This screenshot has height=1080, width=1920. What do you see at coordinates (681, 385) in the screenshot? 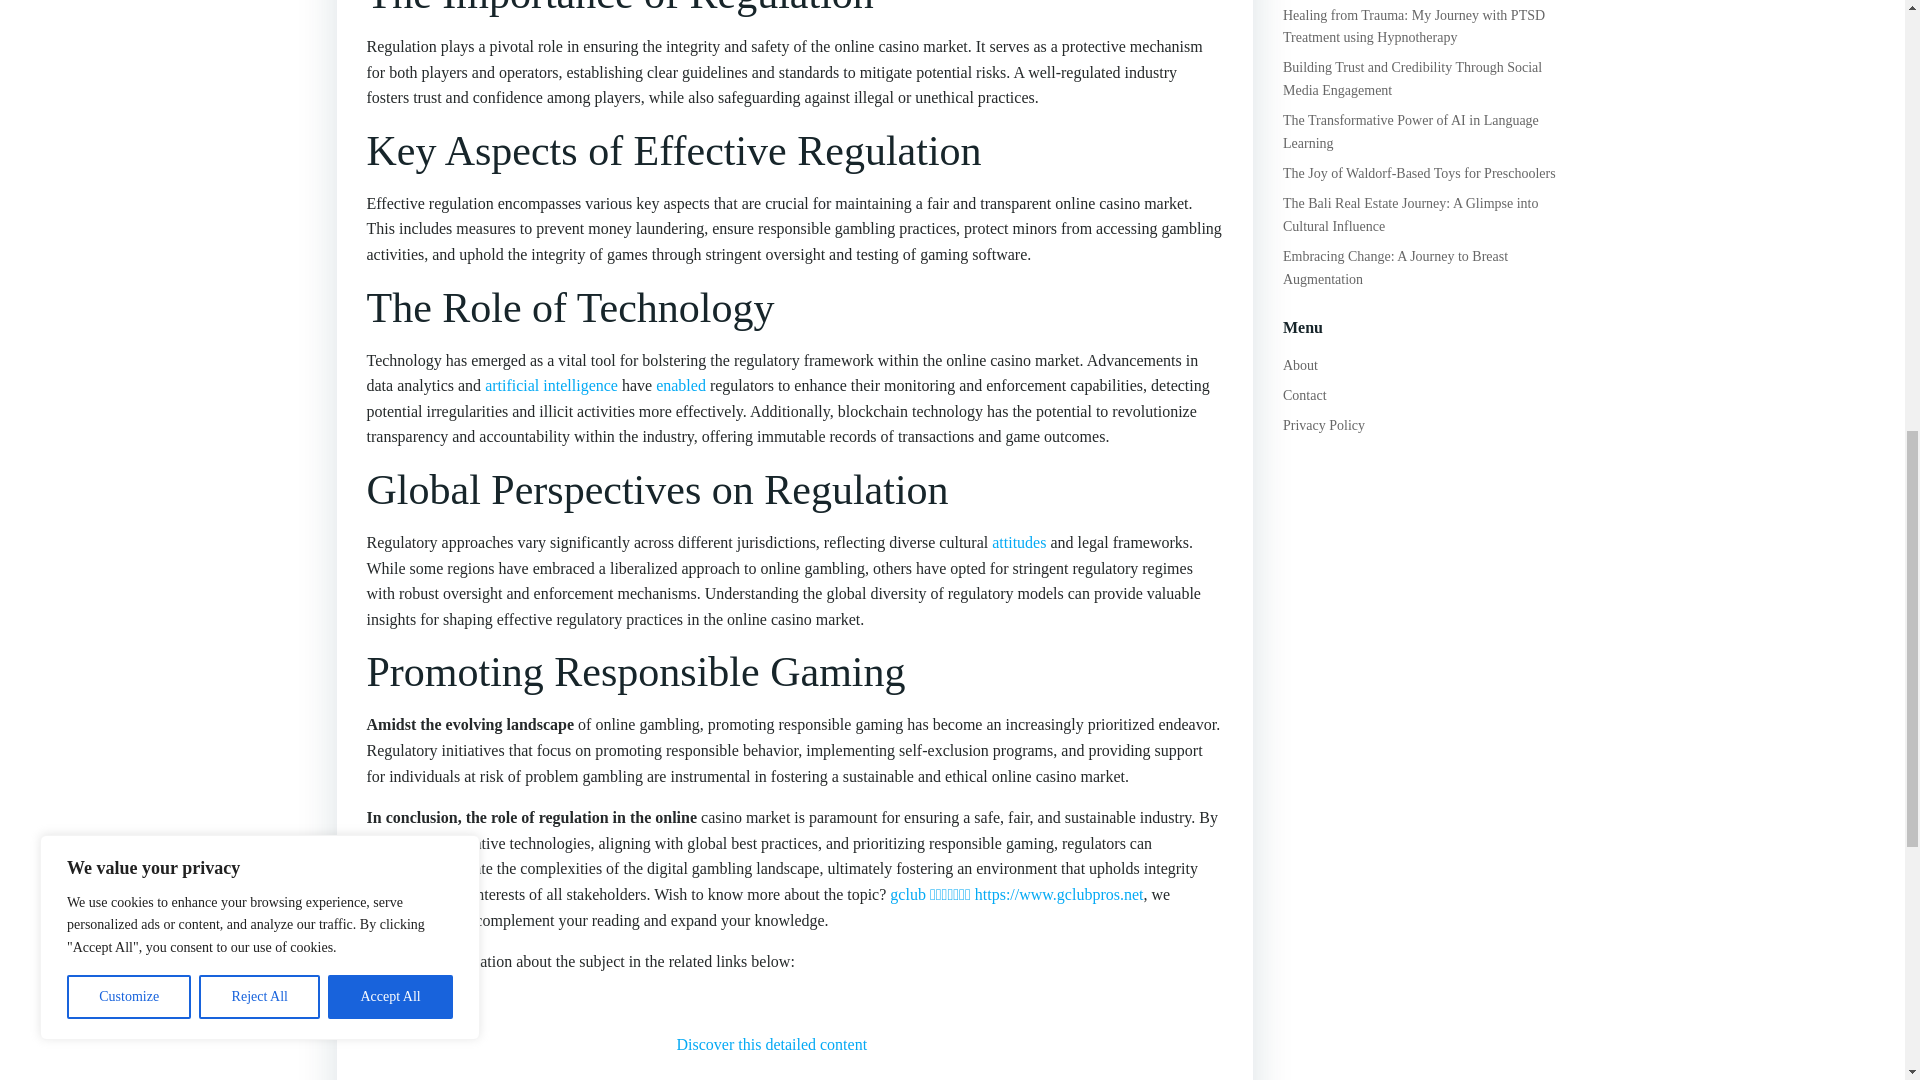
I see `enabled` at bounding box center [681, 385].